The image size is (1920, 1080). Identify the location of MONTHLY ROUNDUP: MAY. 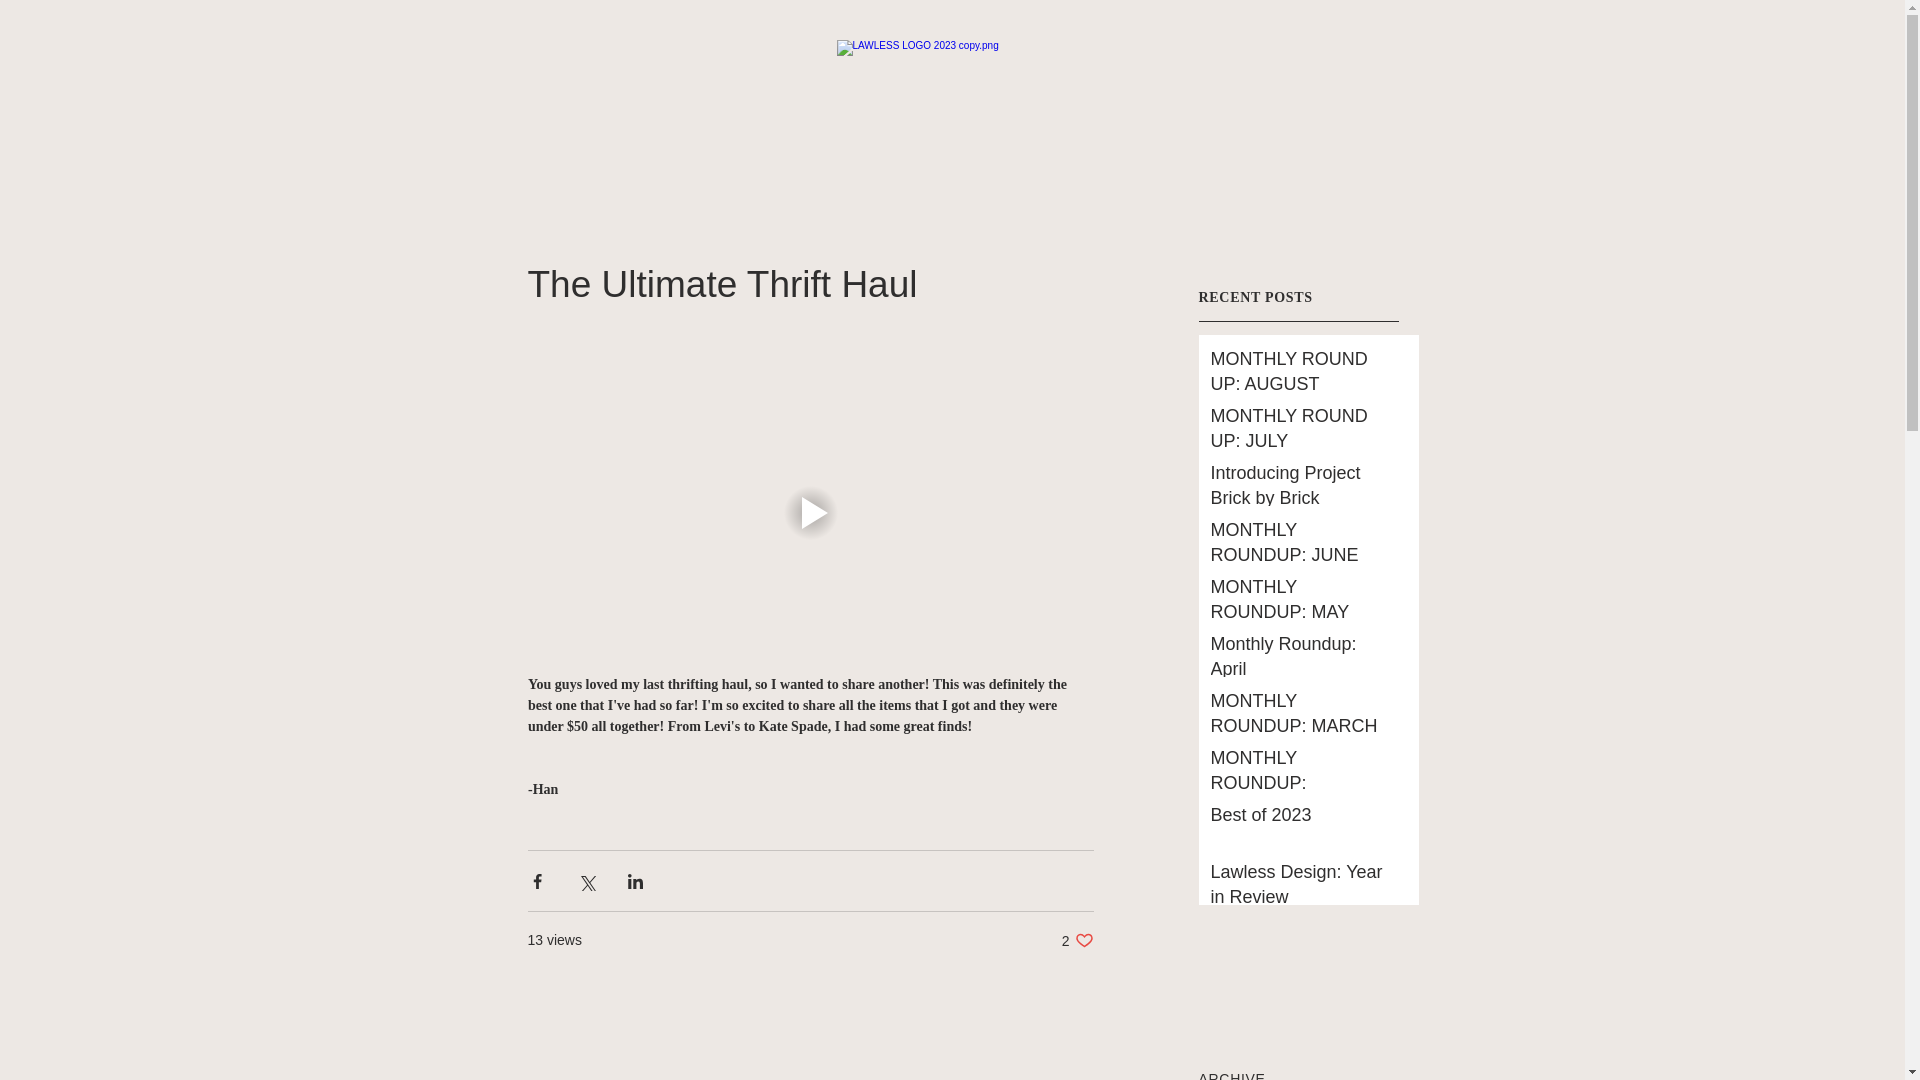
(1300, 432).